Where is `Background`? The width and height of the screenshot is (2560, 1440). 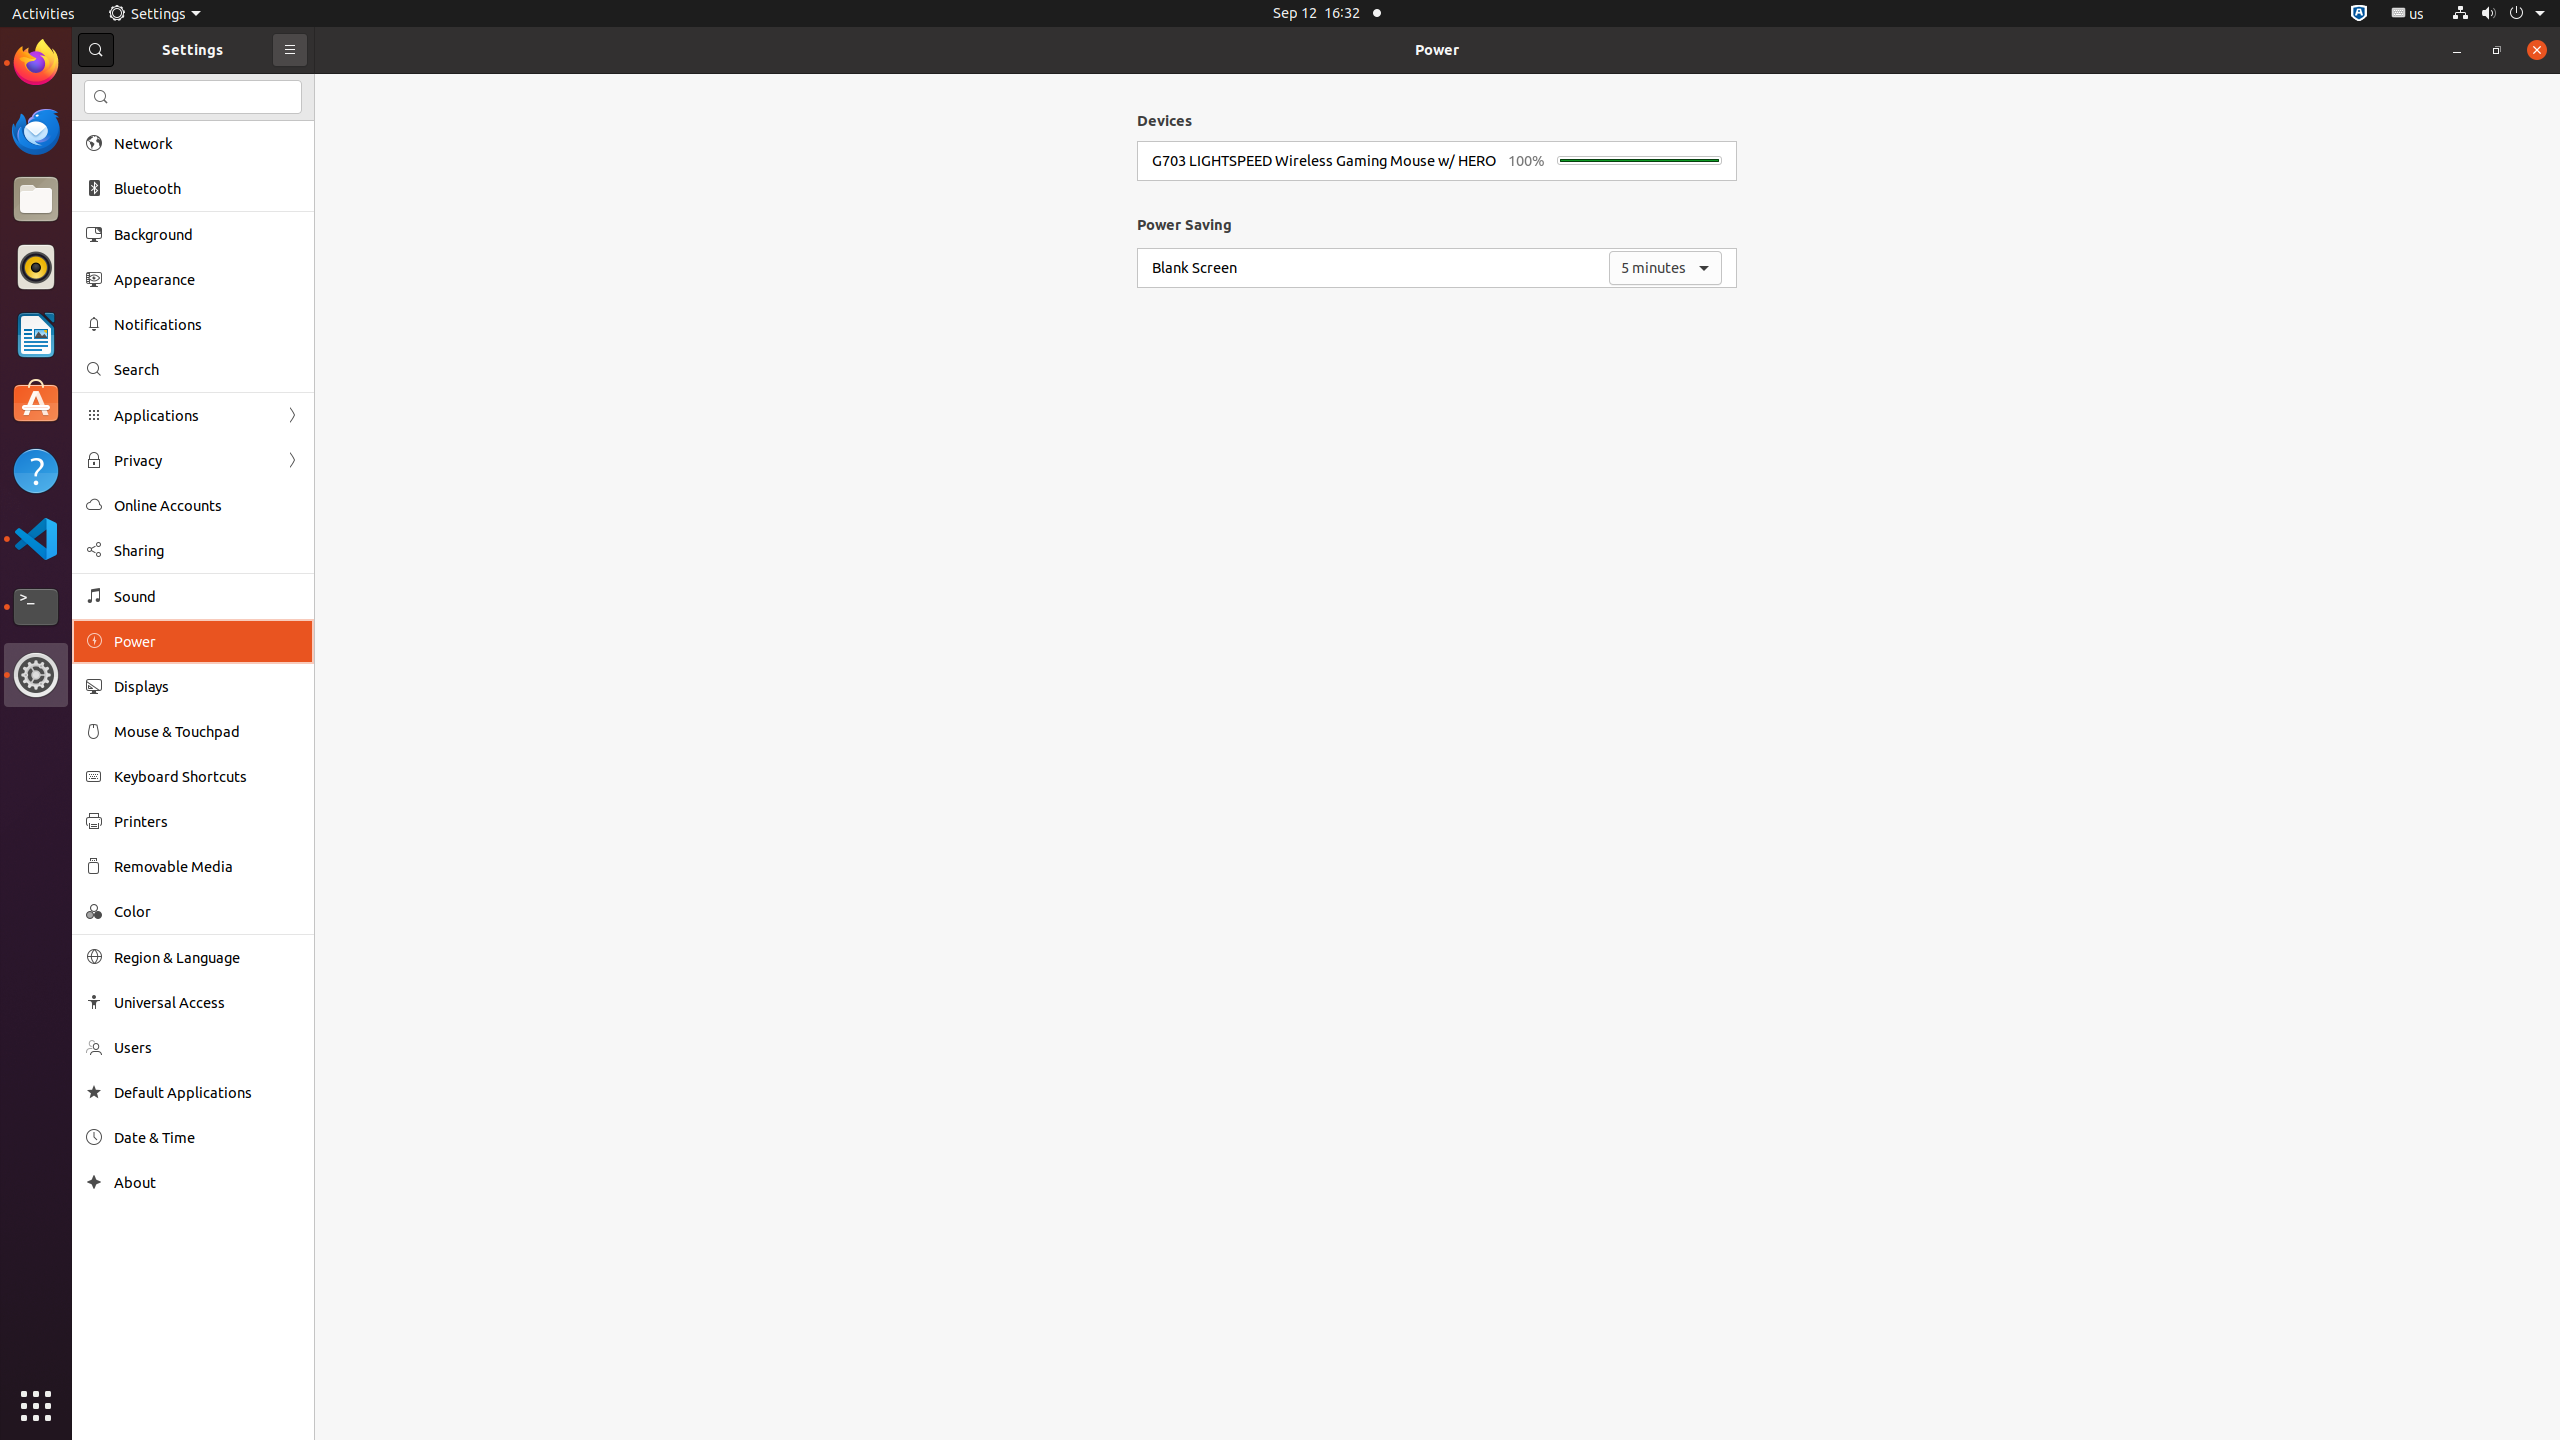
Background is located at coordinates (207, 234).